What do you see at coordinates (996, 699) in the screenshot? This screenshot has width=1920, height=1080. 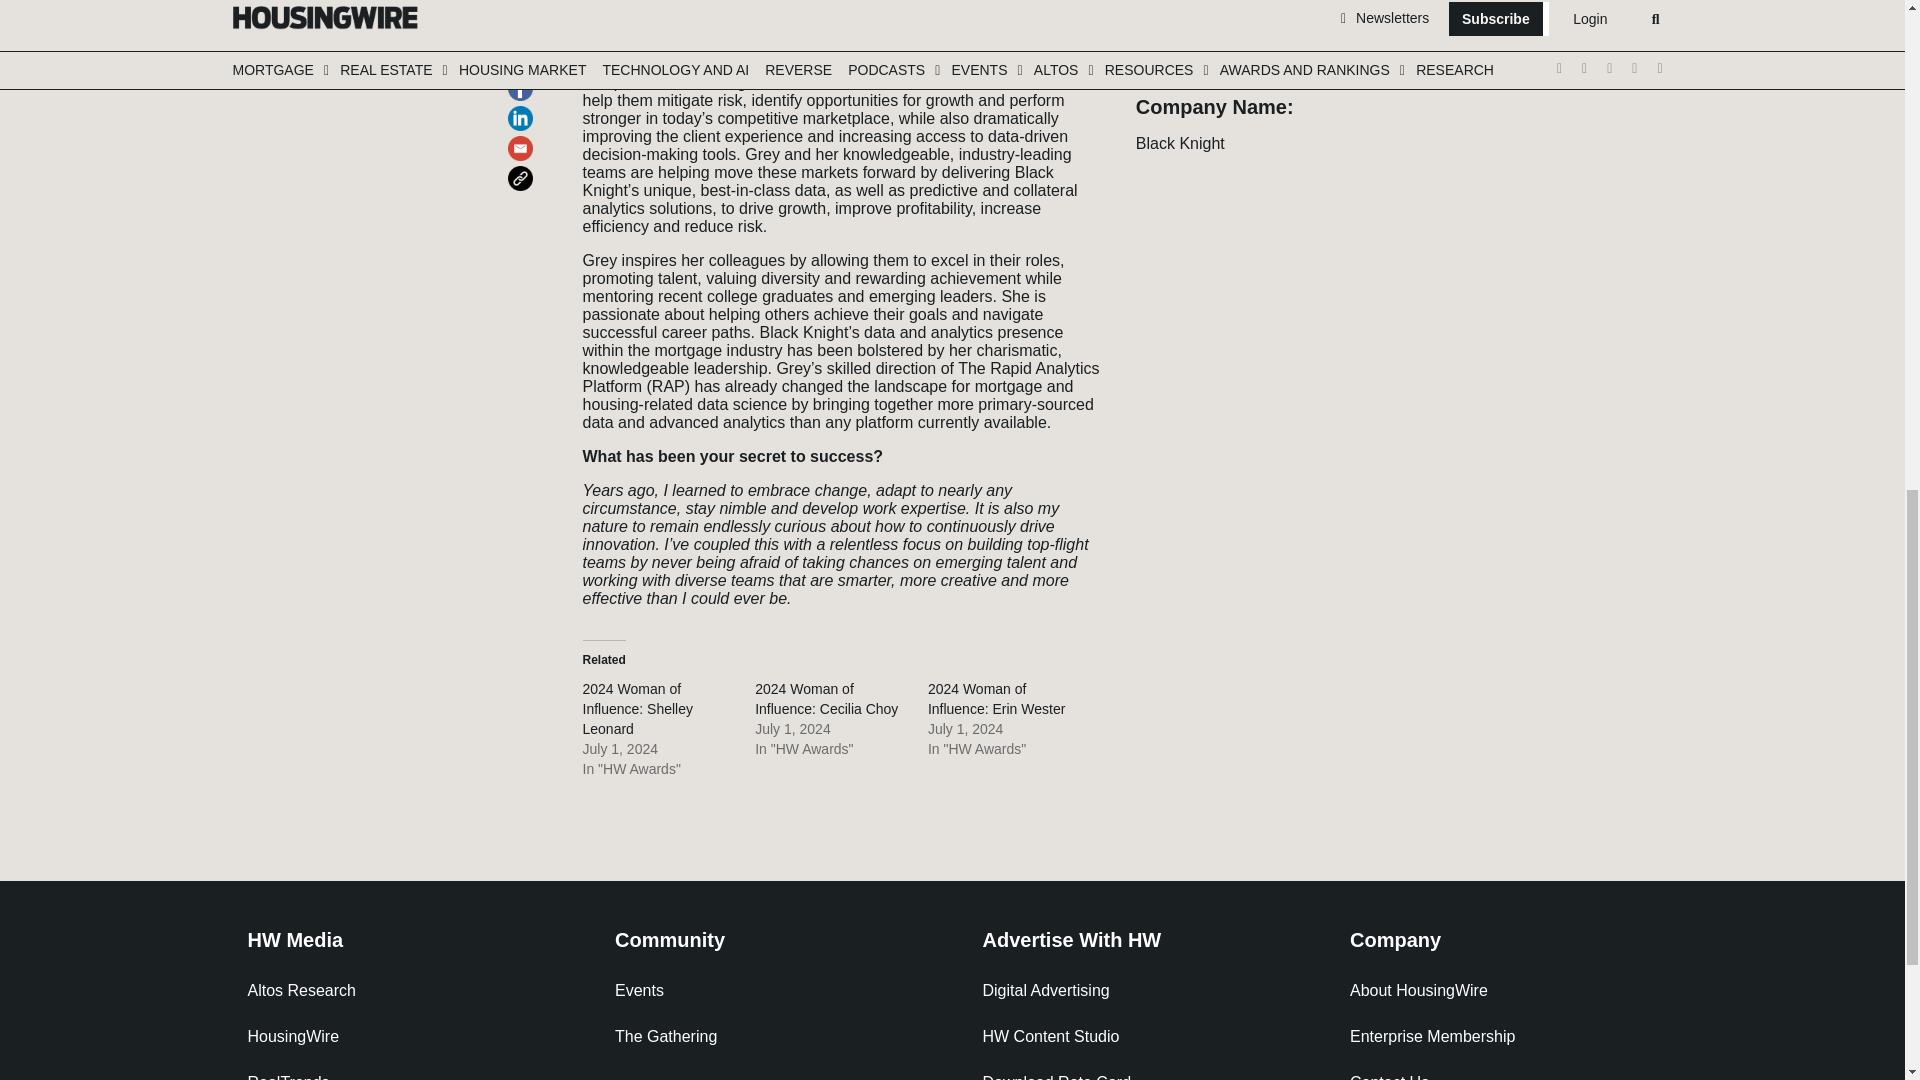 I see `2024 Woman of Influence: Erin Wester` at bounding box center [996, 699].